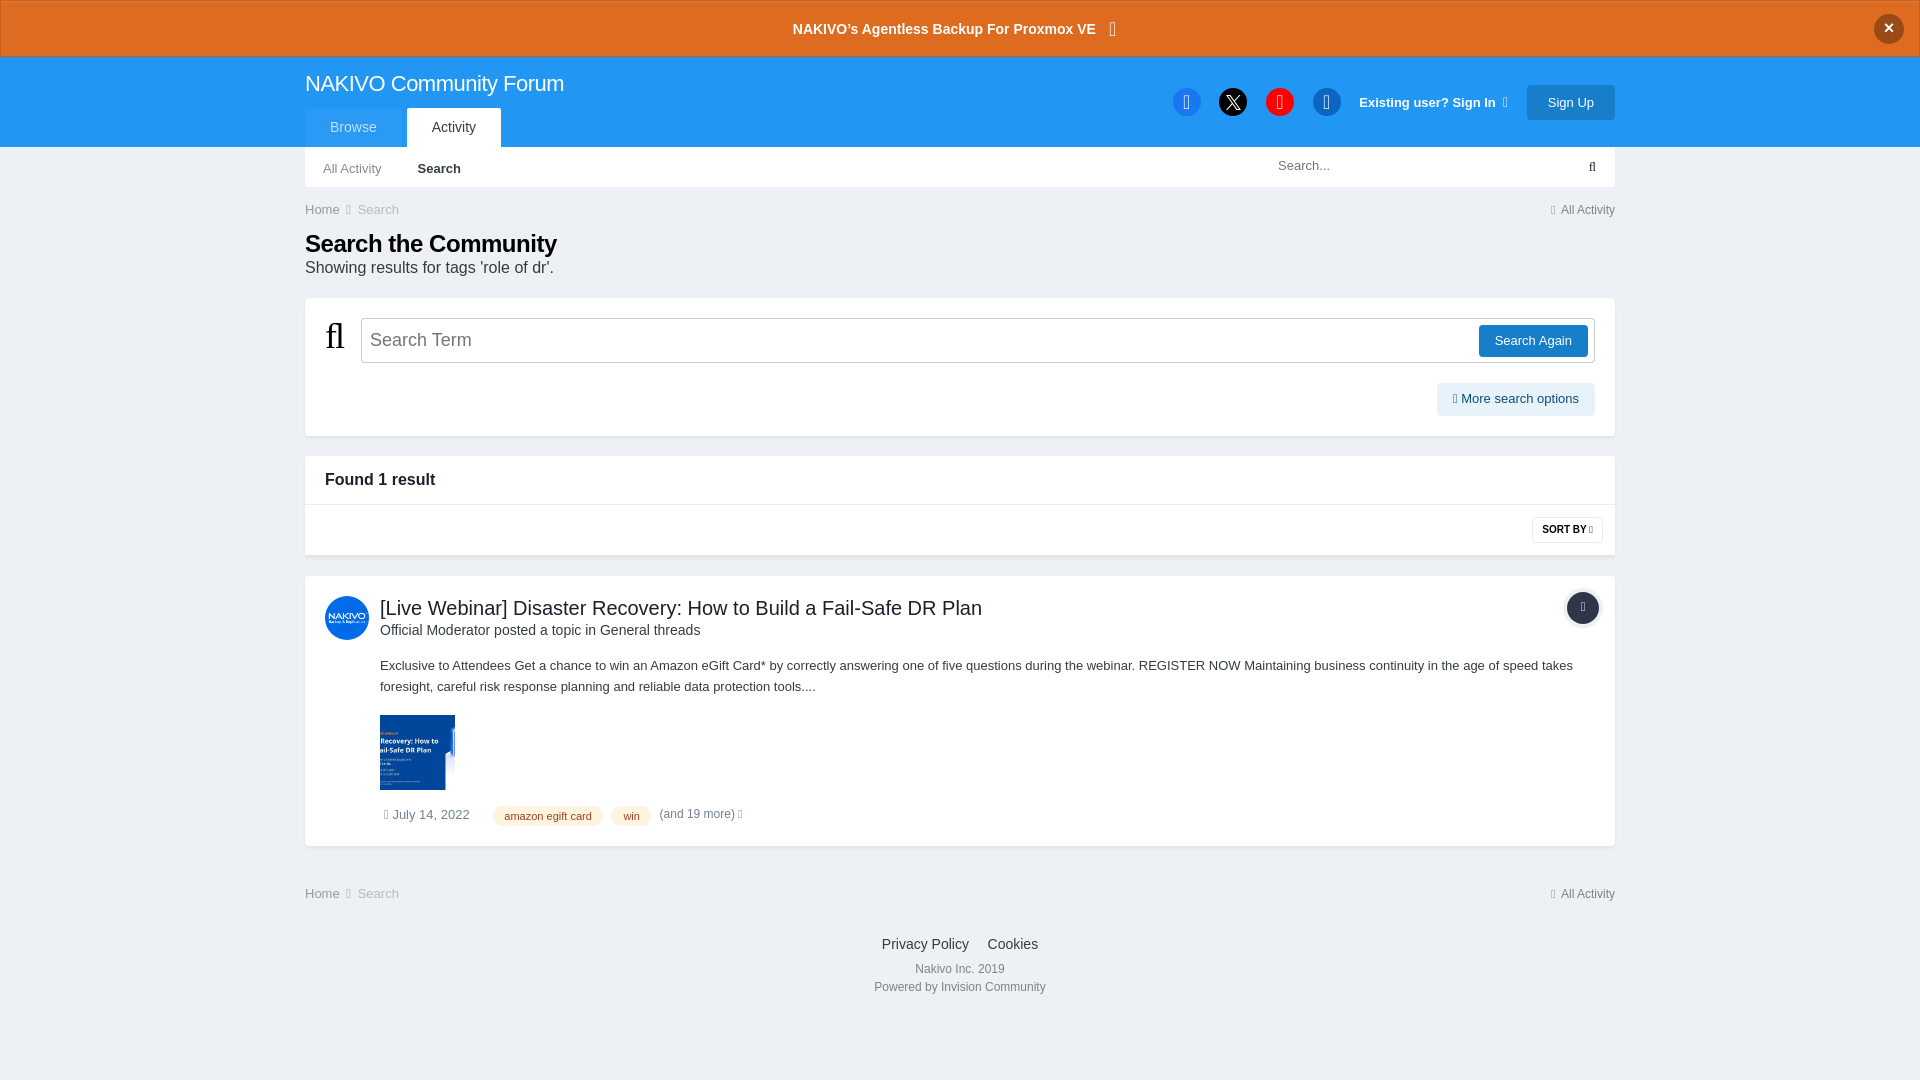 This screenshot has width=1920, height=1080. Describe the element at coordinates (546, 816) in the screenshot. I see `Find other content tagged with 'amazon egift card'` at that location.